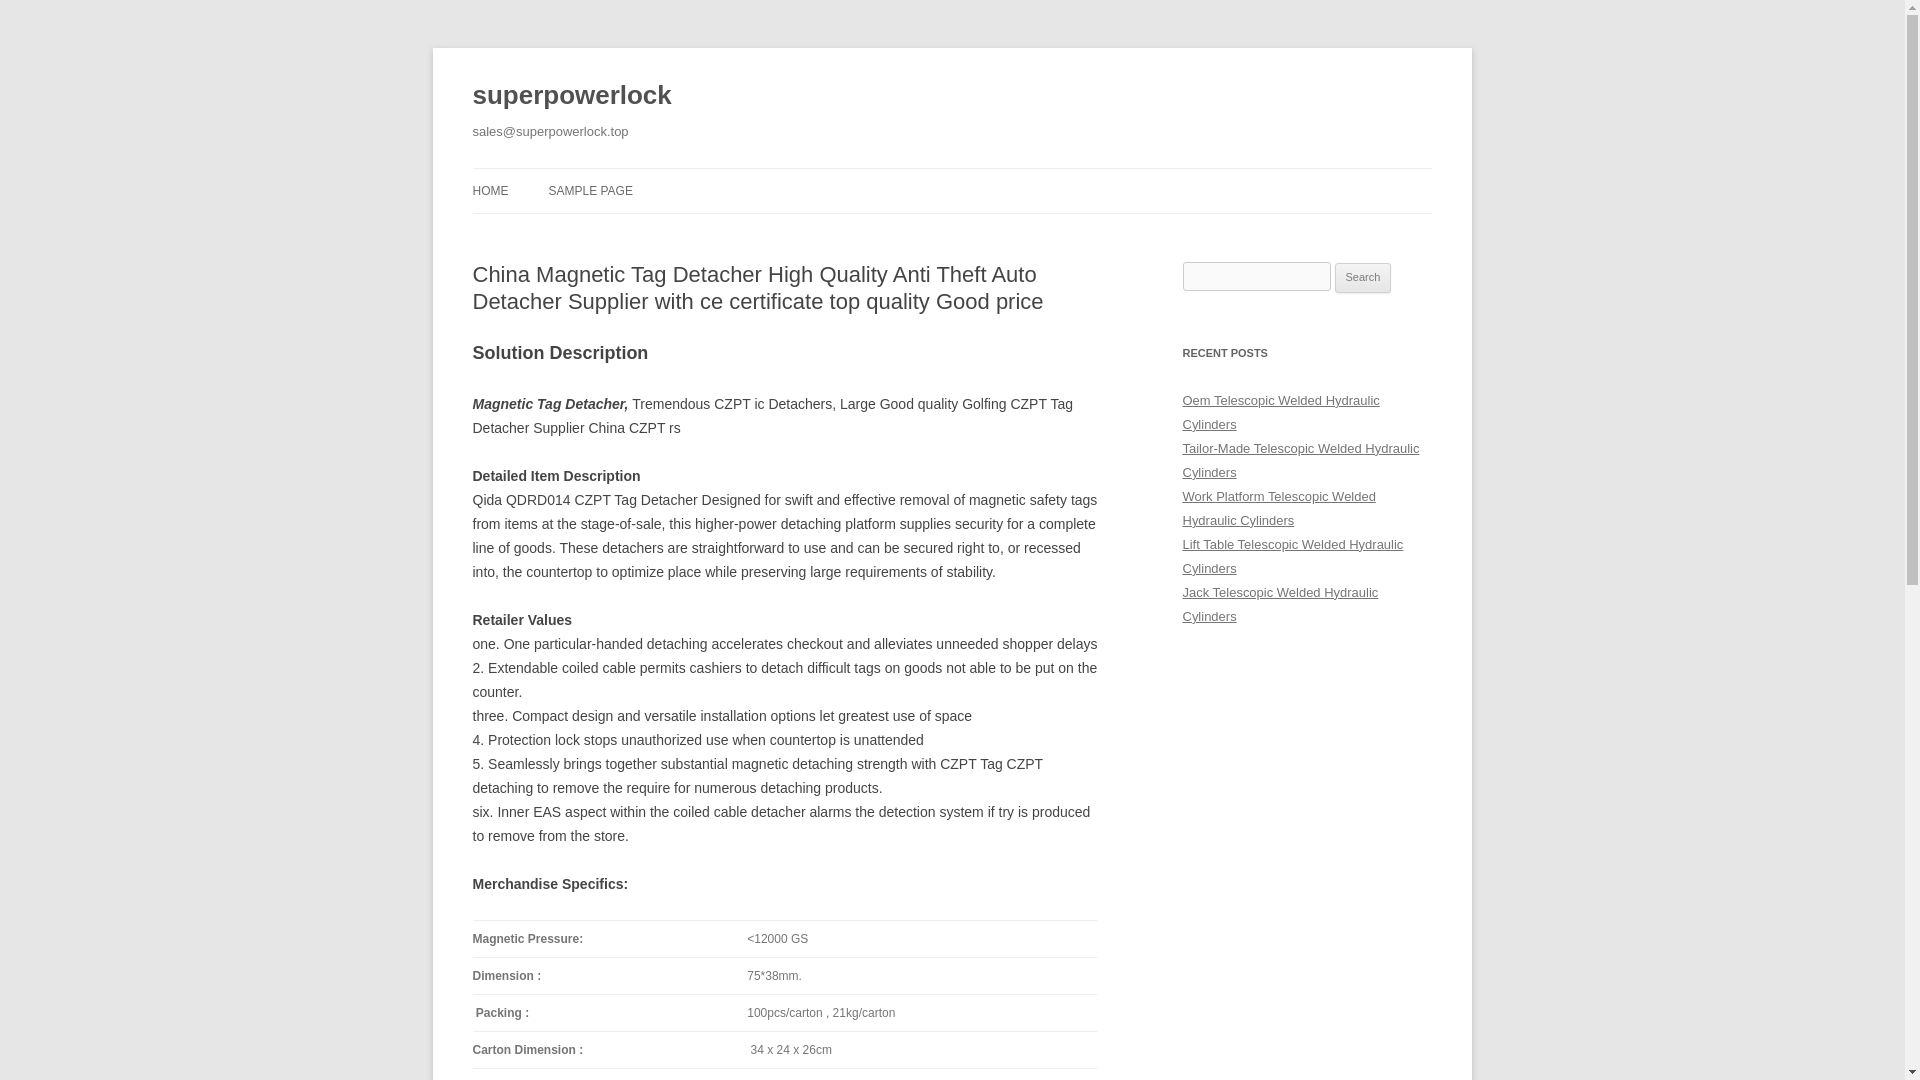 The image size is (1920, 1080). What do you see at coordinates (1278, 508) in the screenshot?
I see `Work Platform Telescopic Welded Hydraulic Cylinders` at bounding box center [1278, 508].